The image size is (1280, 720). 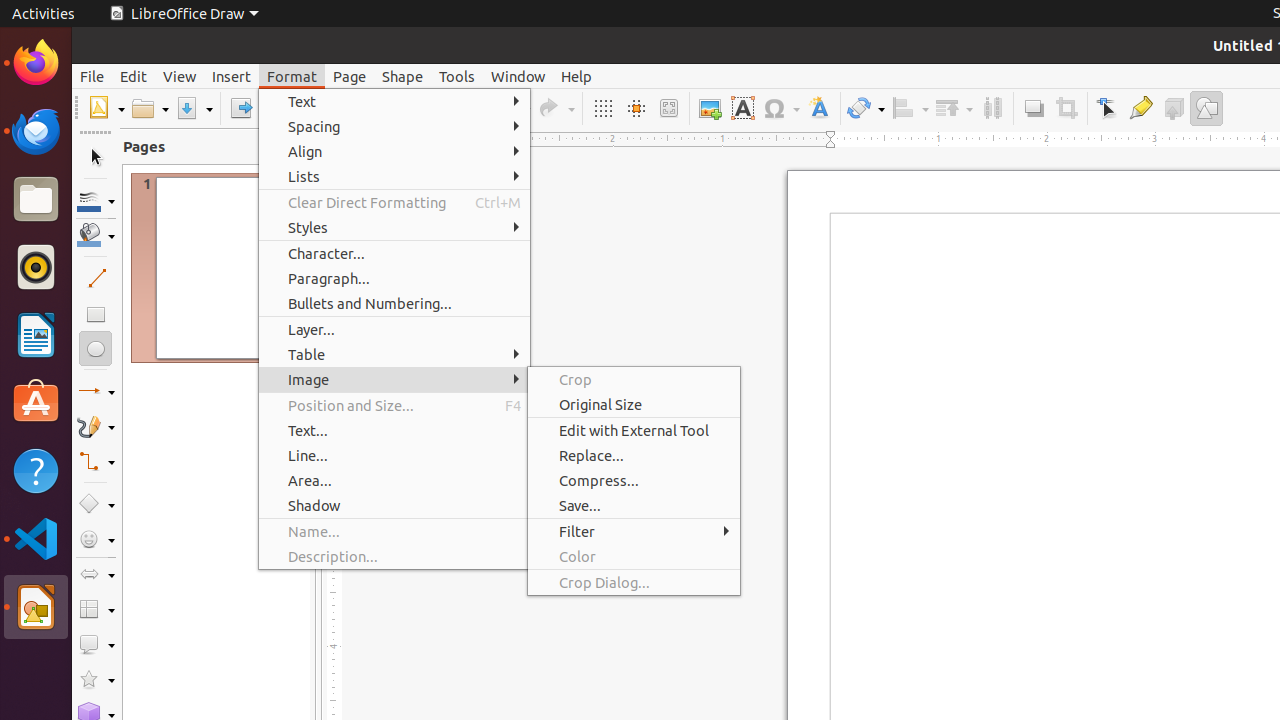 What do you see at coordinates (394, 405) in the screenshot?
I see `Position and Size...` at bounding box center [394, 405].